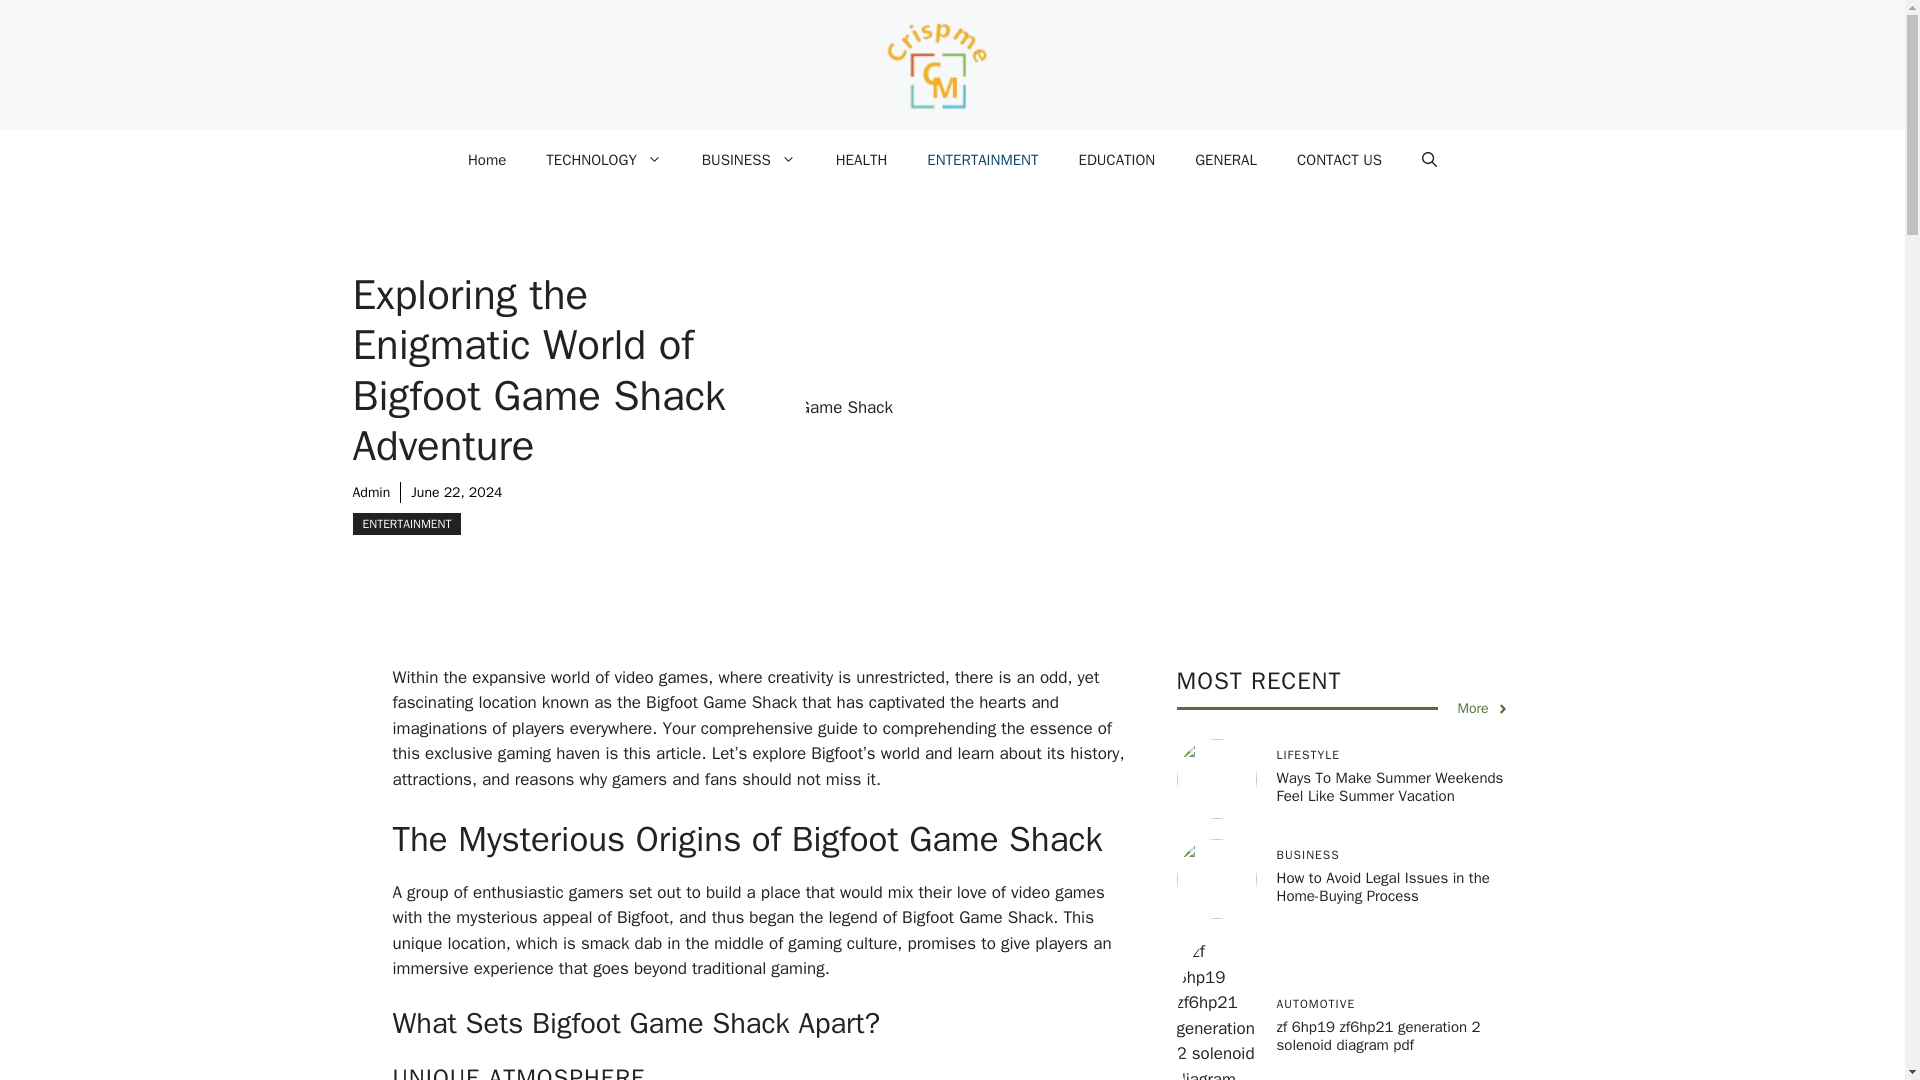 The height and width of the screenshot is (1080, 1920). Describe the element at coordinates (604, 160) in the screenshot. I see `TECHNOLOGY` at that location.